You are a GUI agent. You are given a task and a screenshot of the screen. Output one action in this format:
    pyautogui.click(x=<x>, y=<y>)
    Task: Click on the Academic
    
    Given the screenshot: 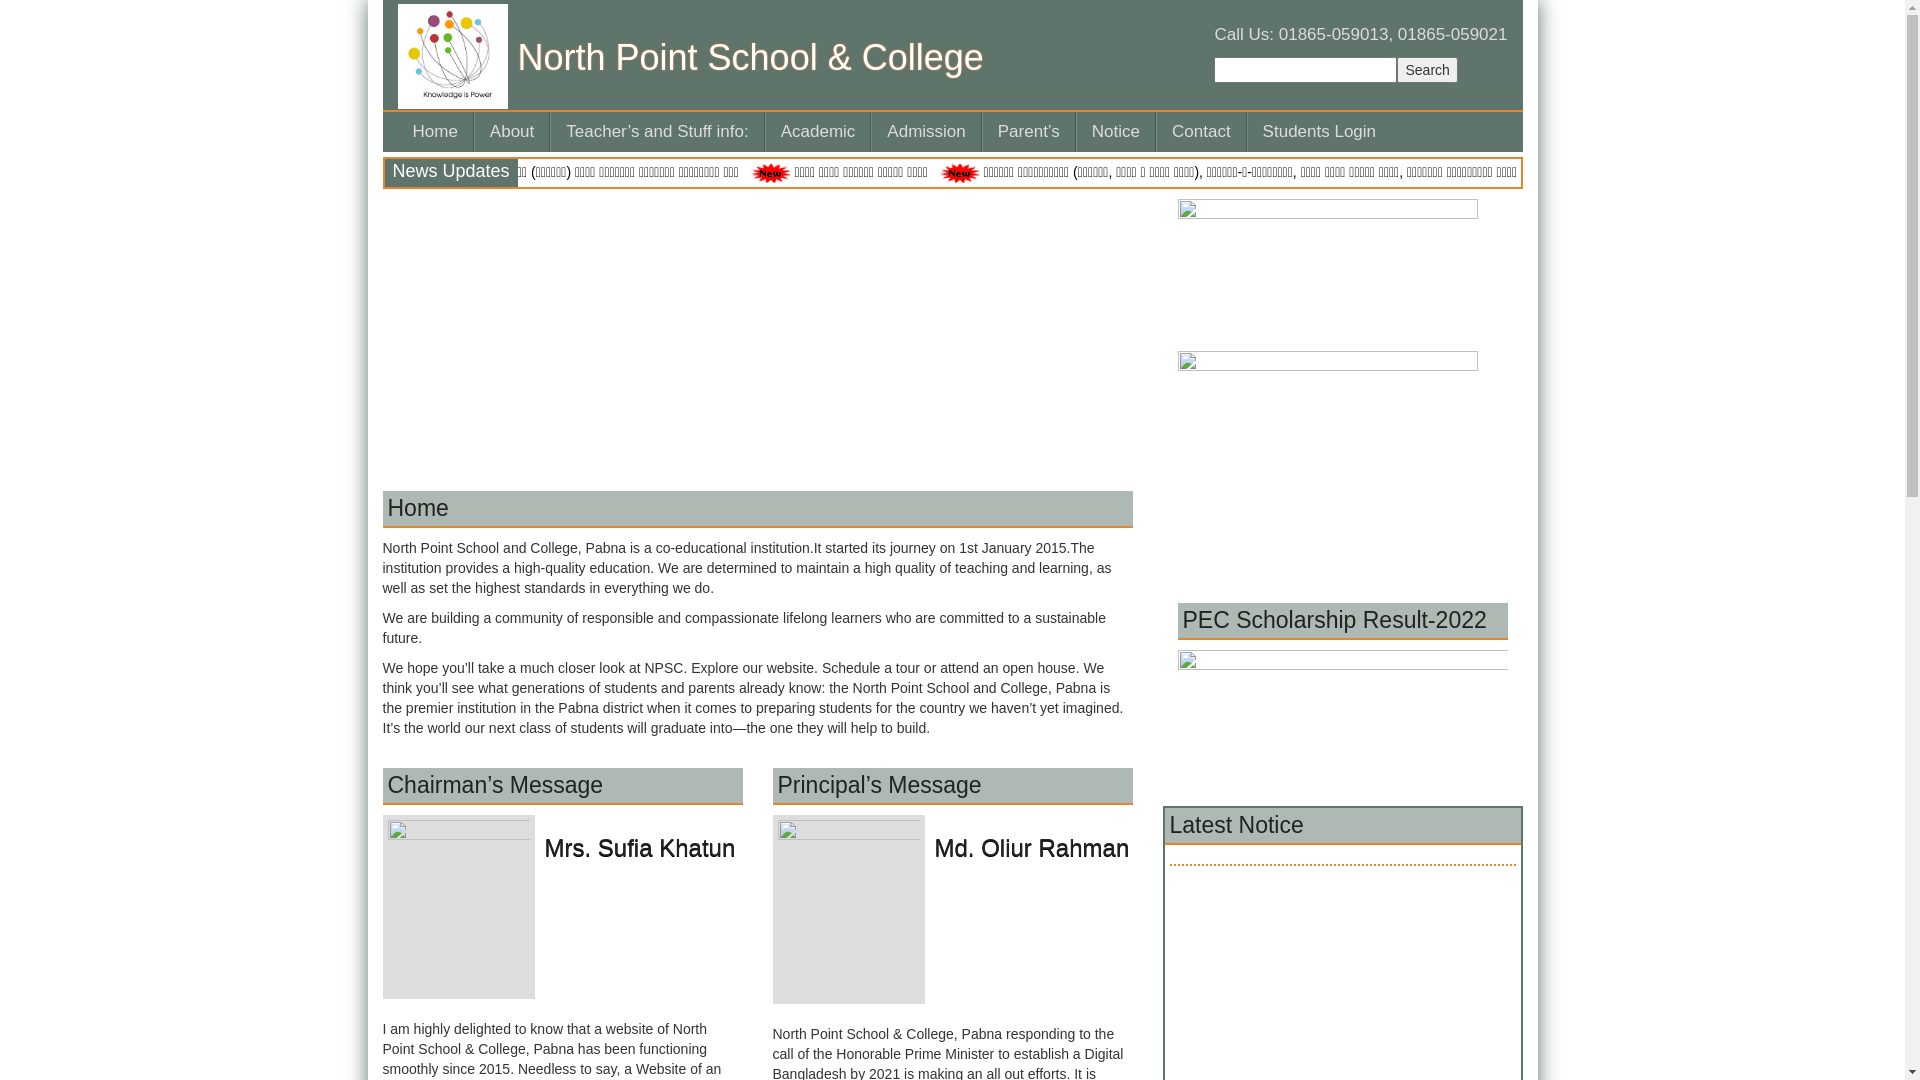 What is the action you would take?
    pyautogui.click(x=818, y=132)
    